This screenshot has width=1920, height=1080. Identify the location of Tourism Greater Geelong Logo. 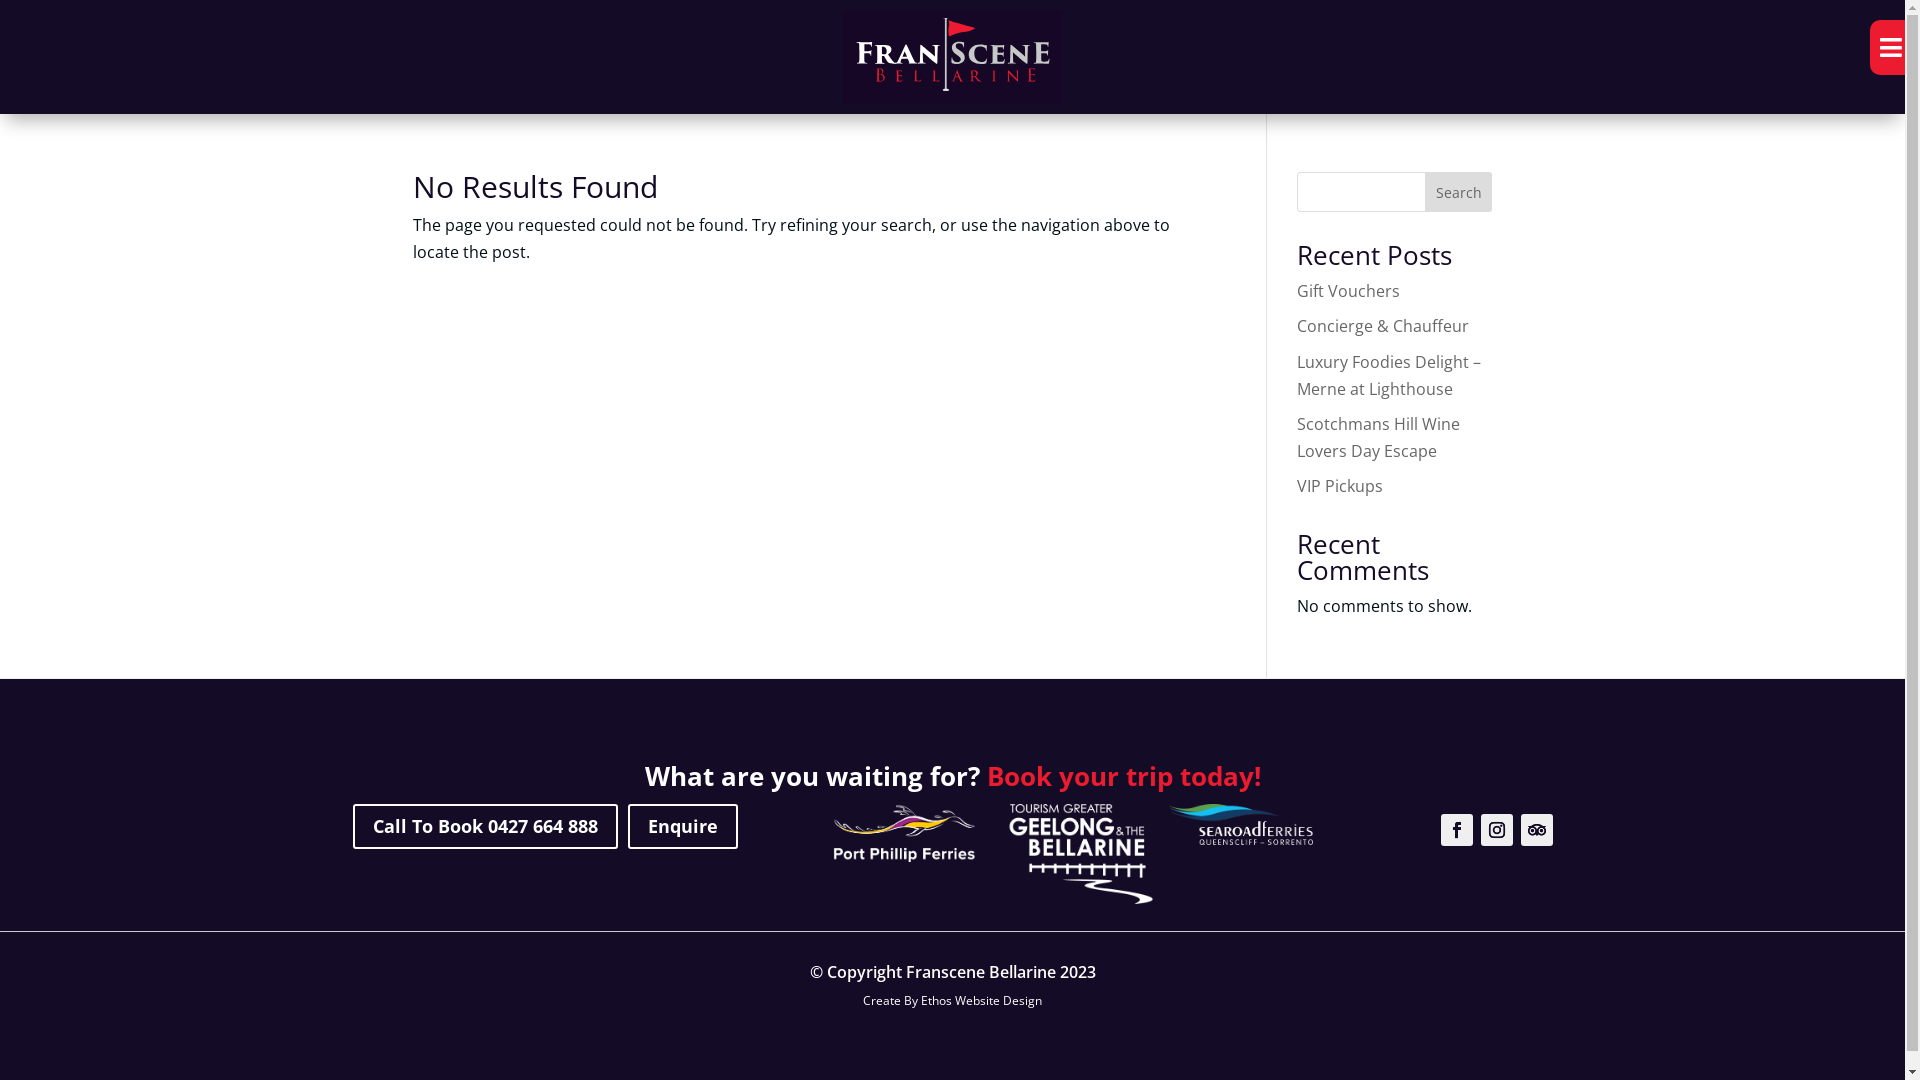
(1082, 854).